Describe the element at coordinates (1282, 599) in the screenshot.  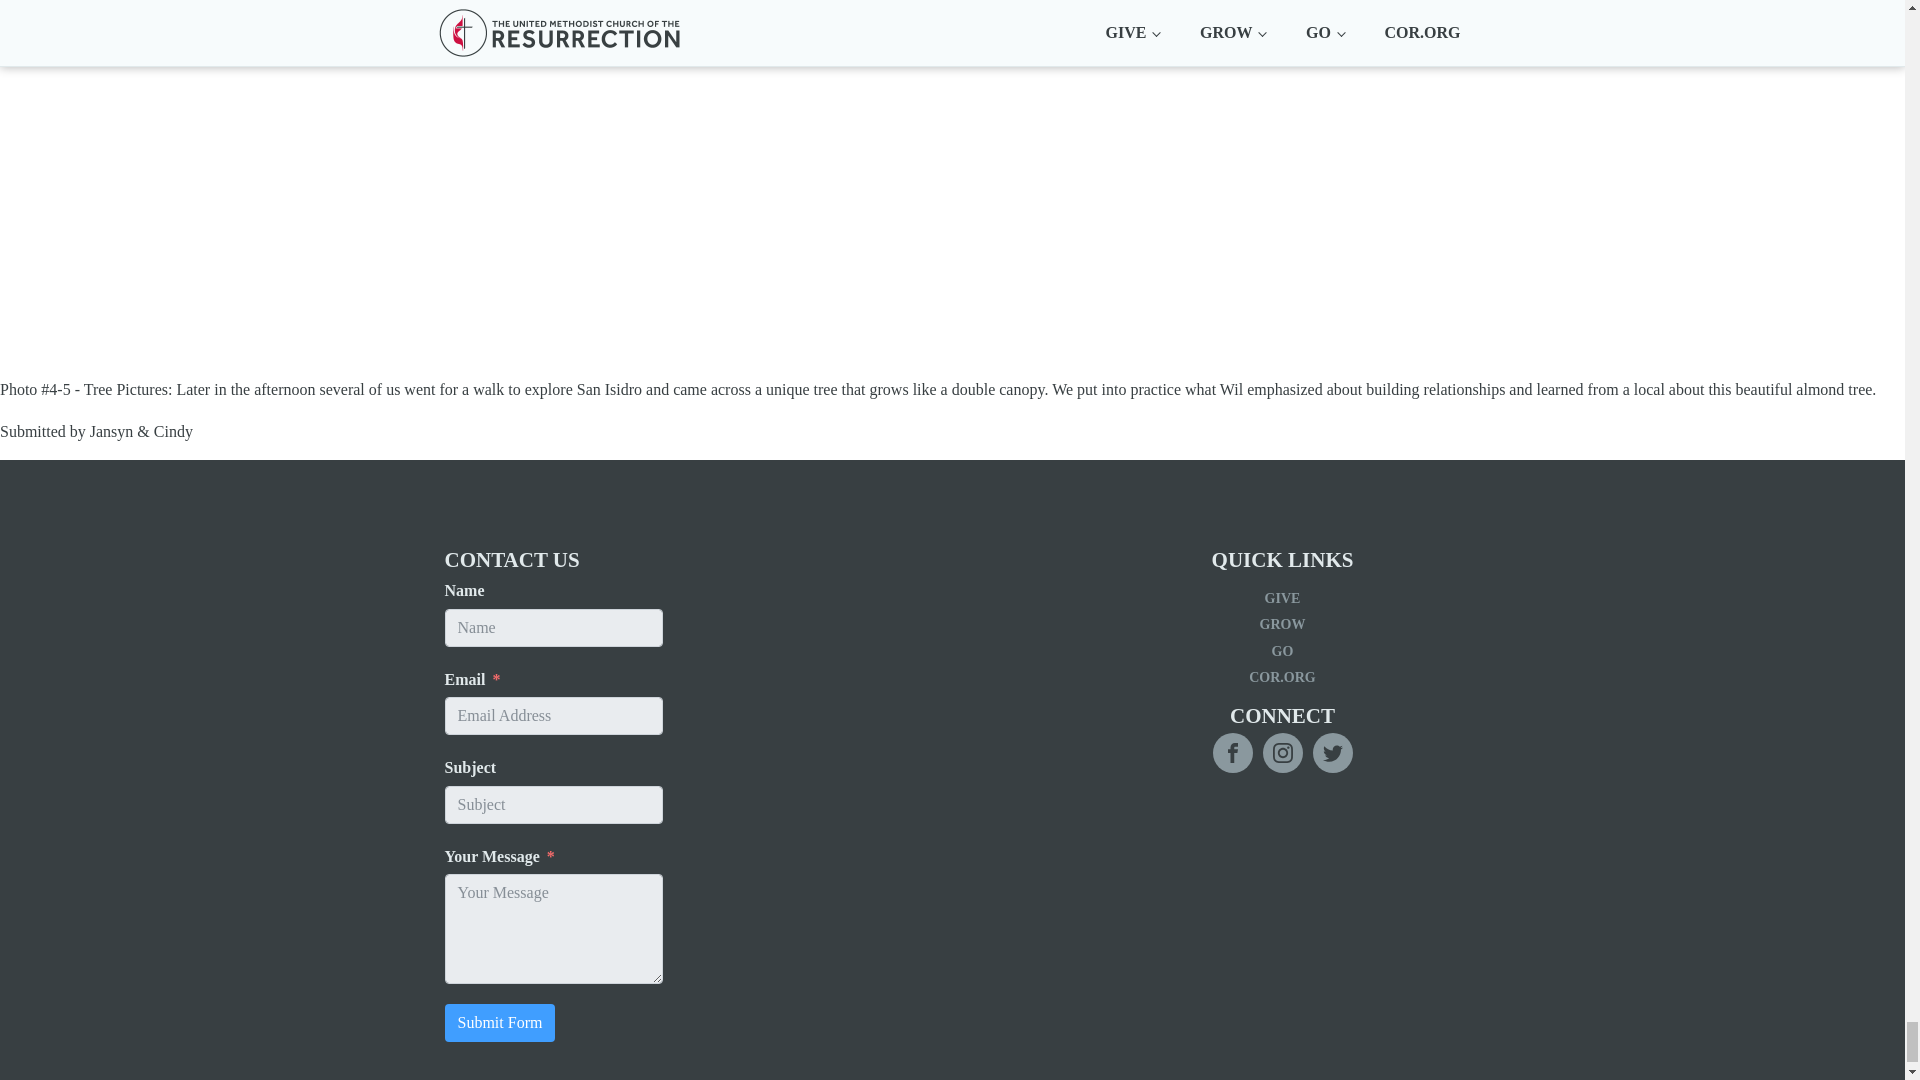
I see `GIVE` at that location.